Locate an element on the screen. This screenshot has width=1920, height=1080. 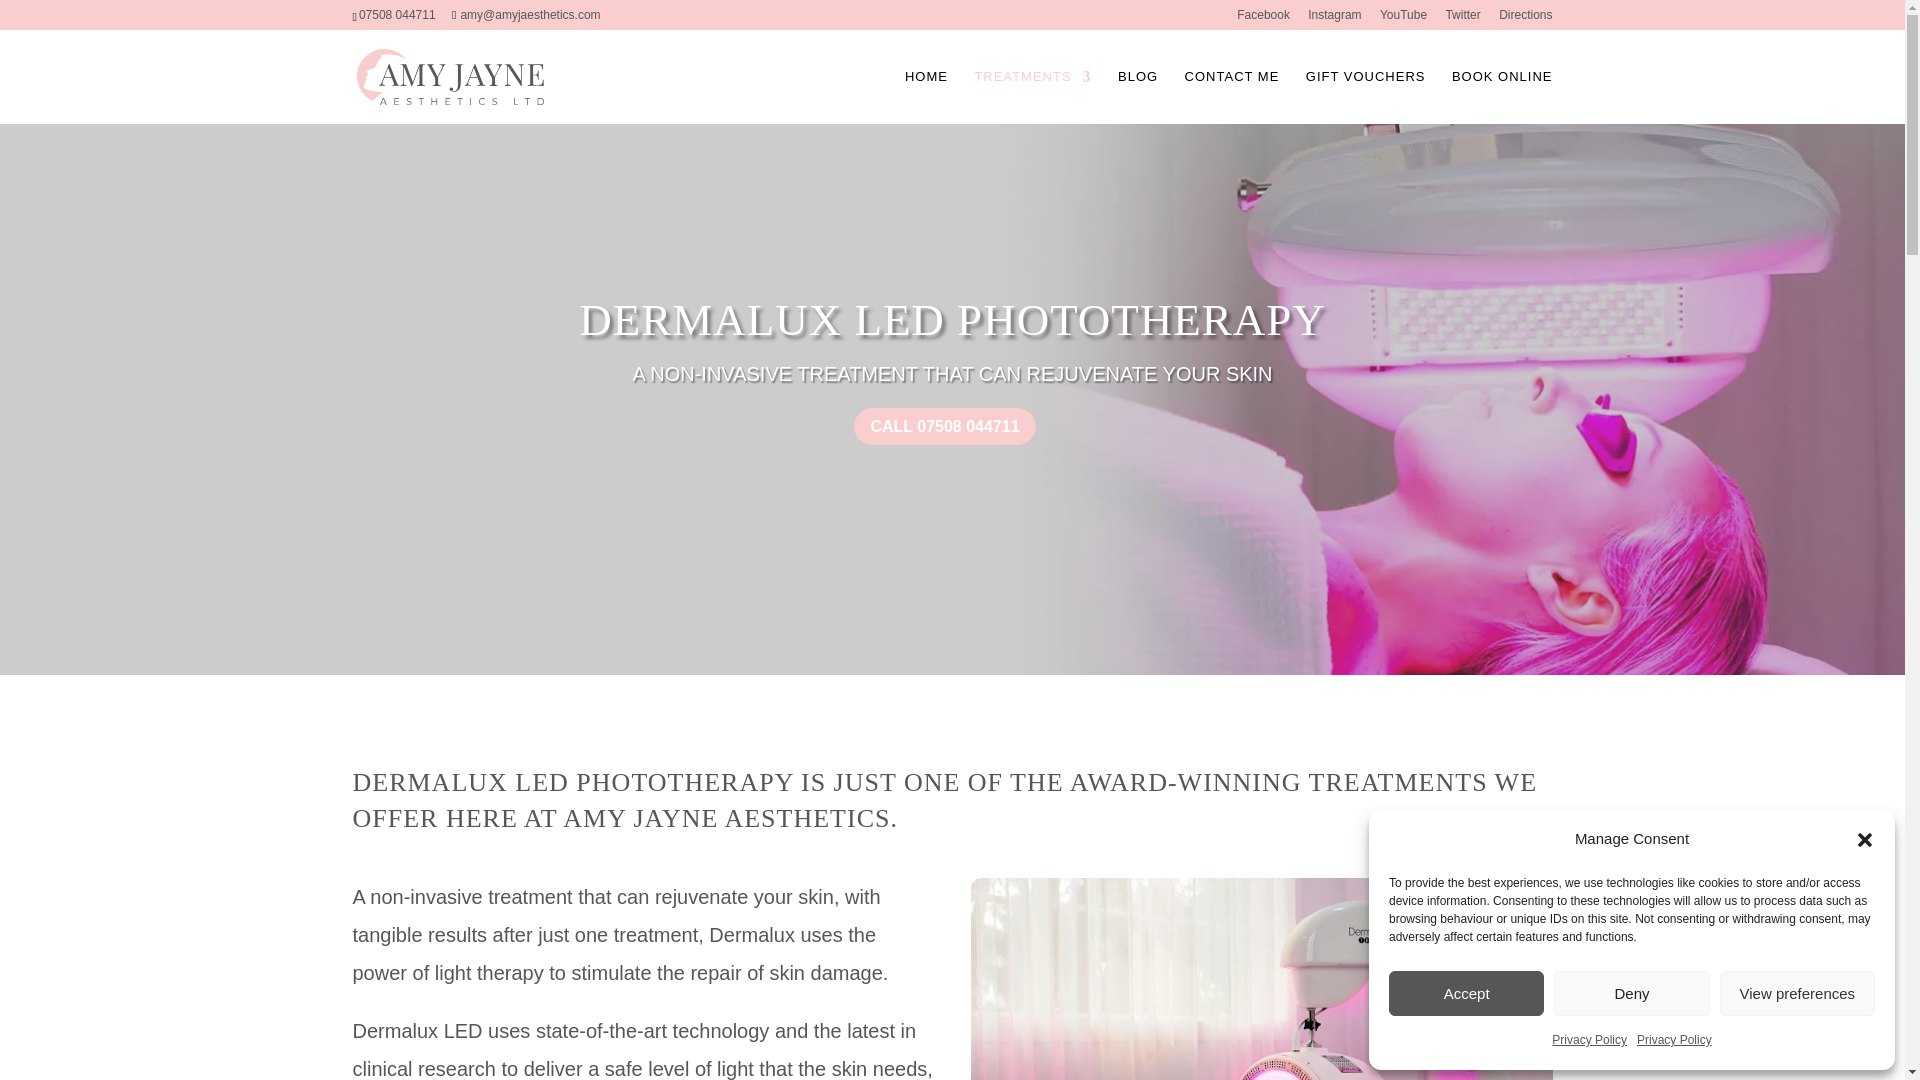
Accept is located at coordinates (1466, 993).